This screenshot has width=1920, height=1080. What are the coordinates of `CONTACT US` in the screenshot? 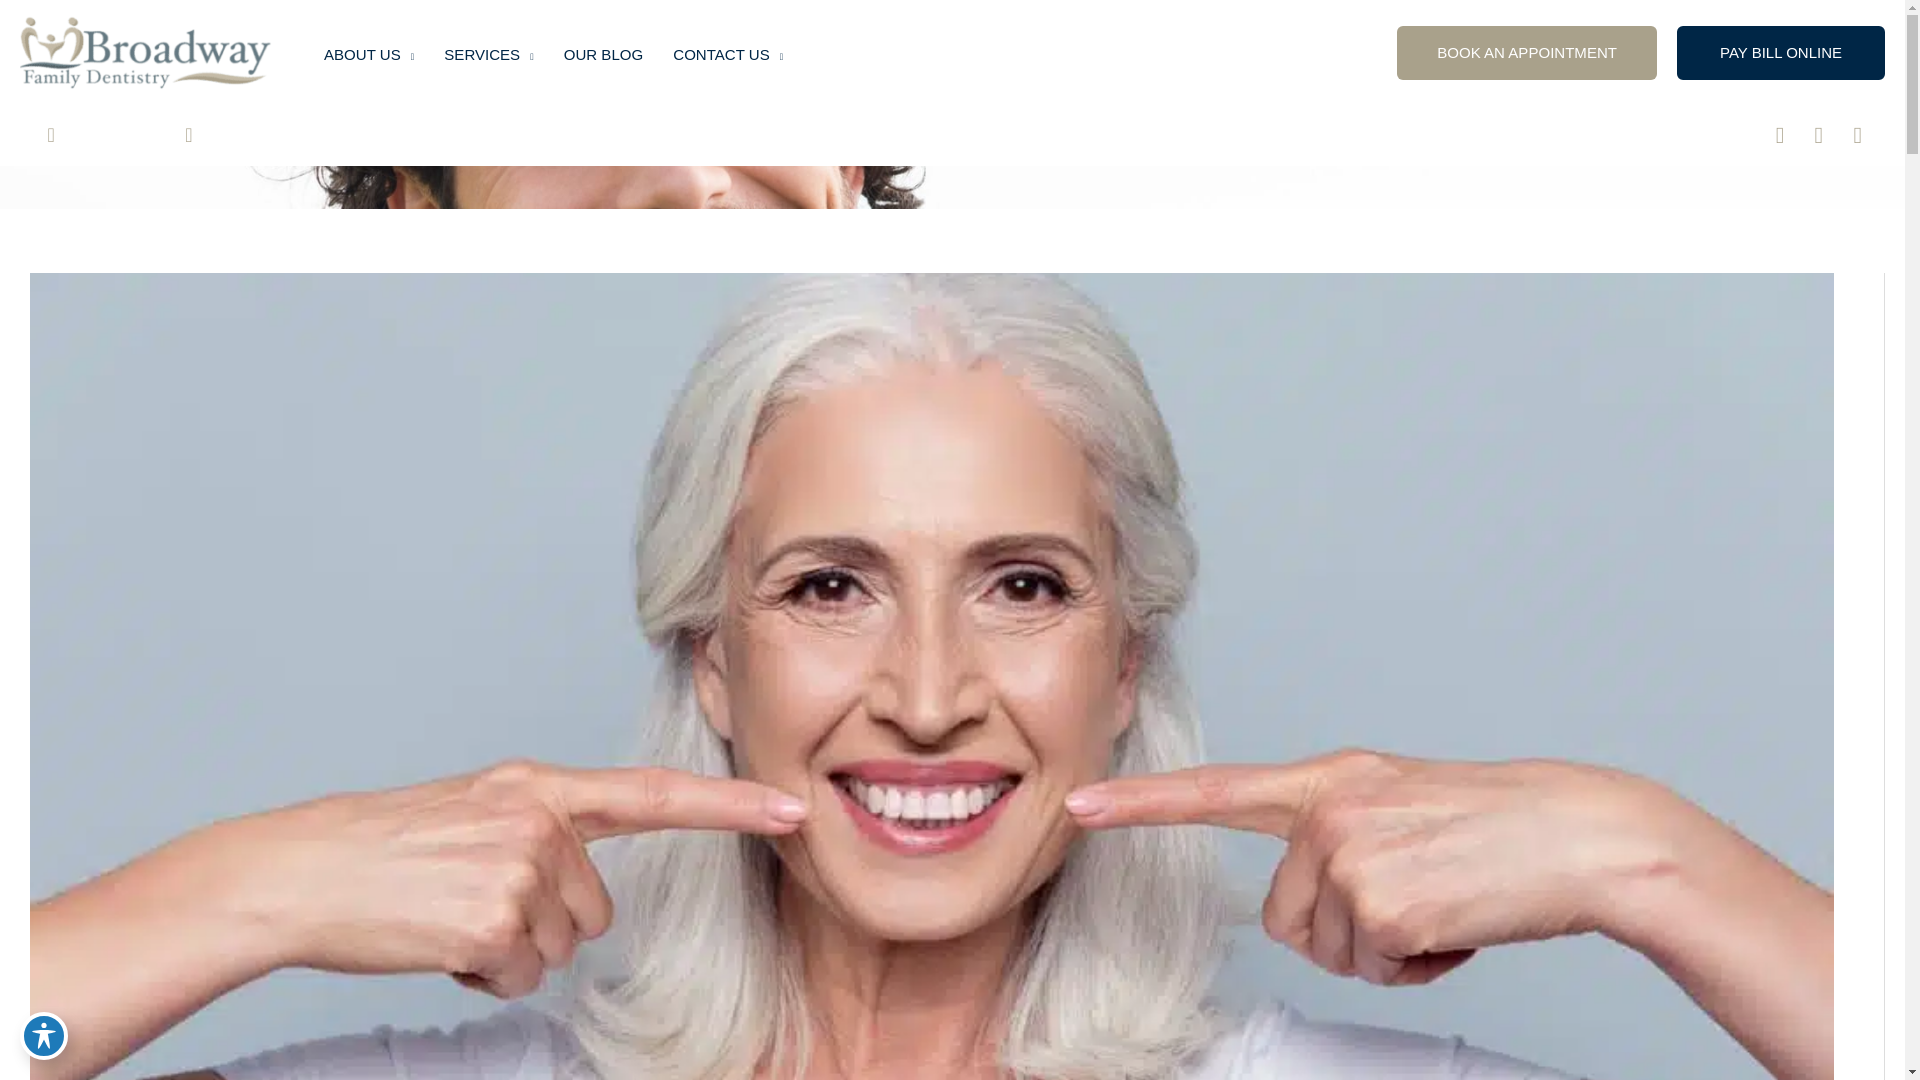 It's located at (728, 54).